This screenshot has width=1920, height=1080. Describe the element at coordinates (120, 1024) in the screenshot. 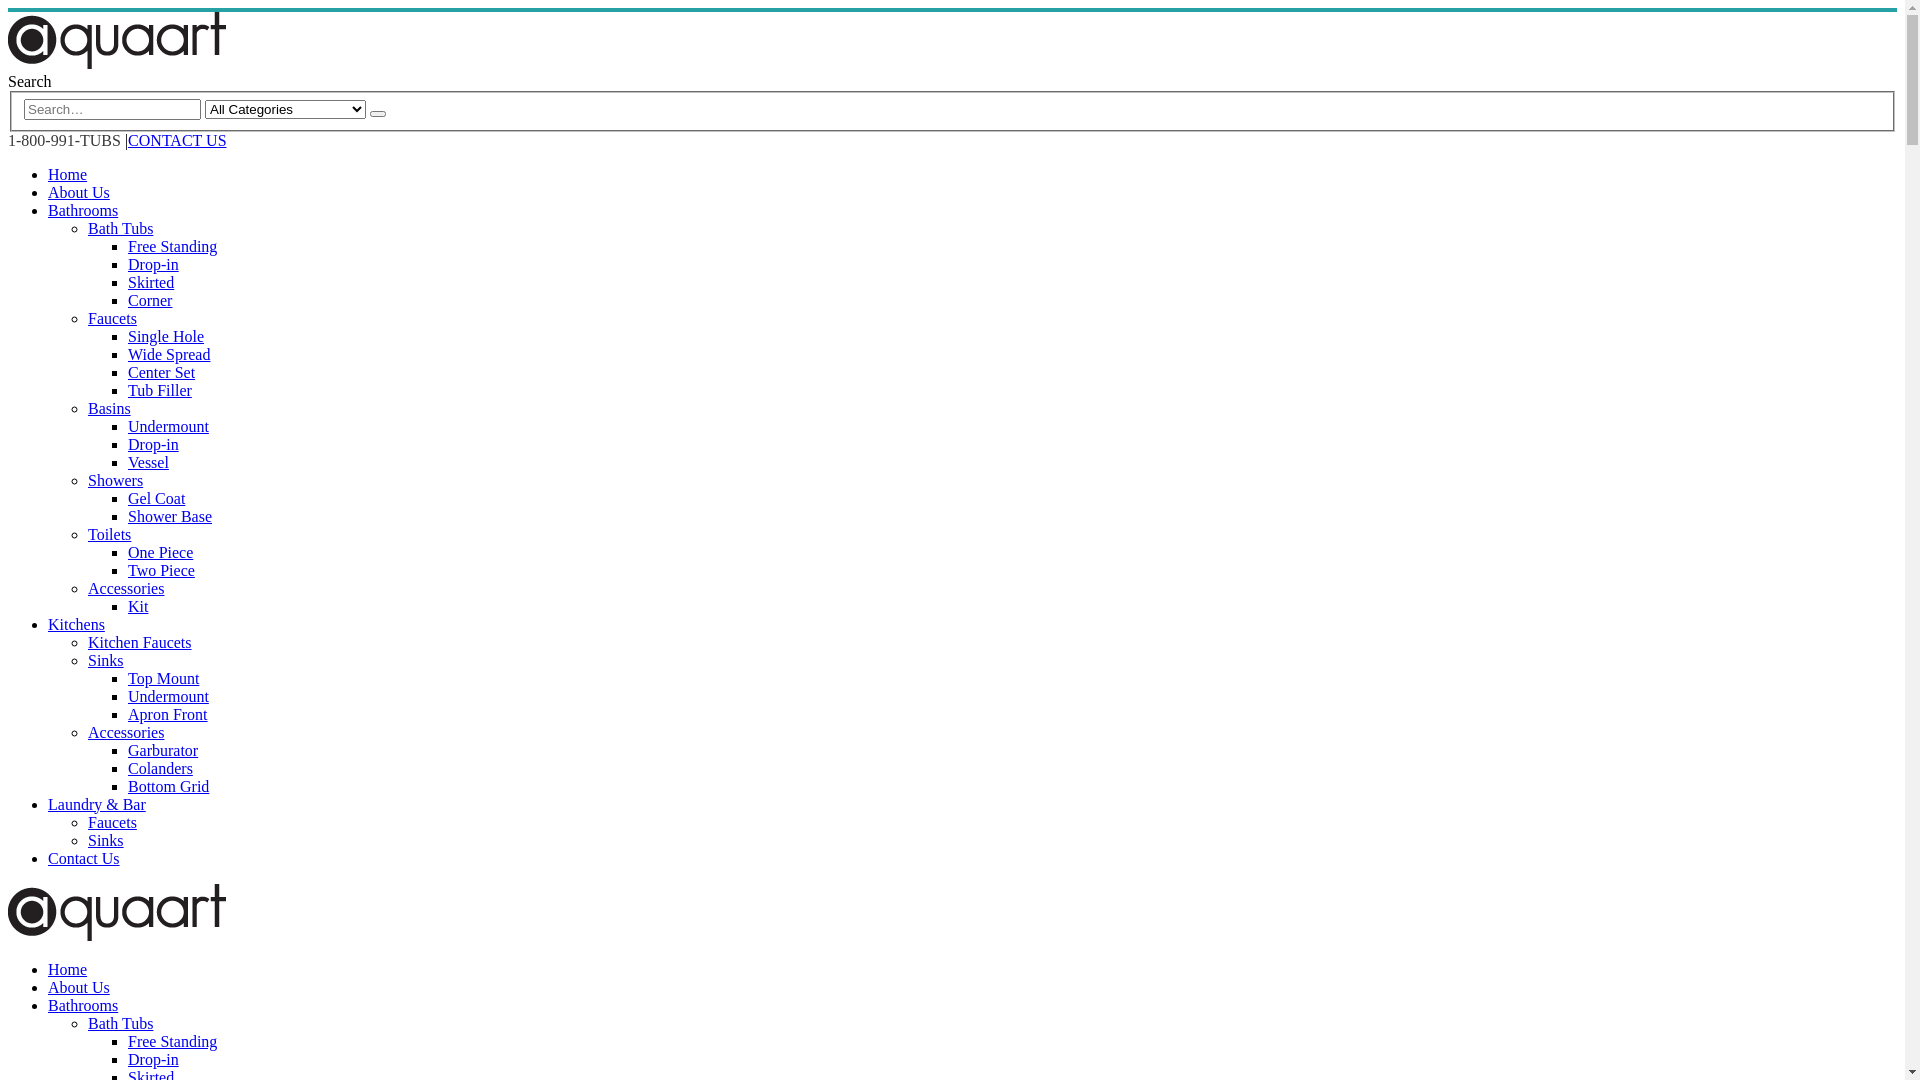

I see `Bath Tubs` at that location.